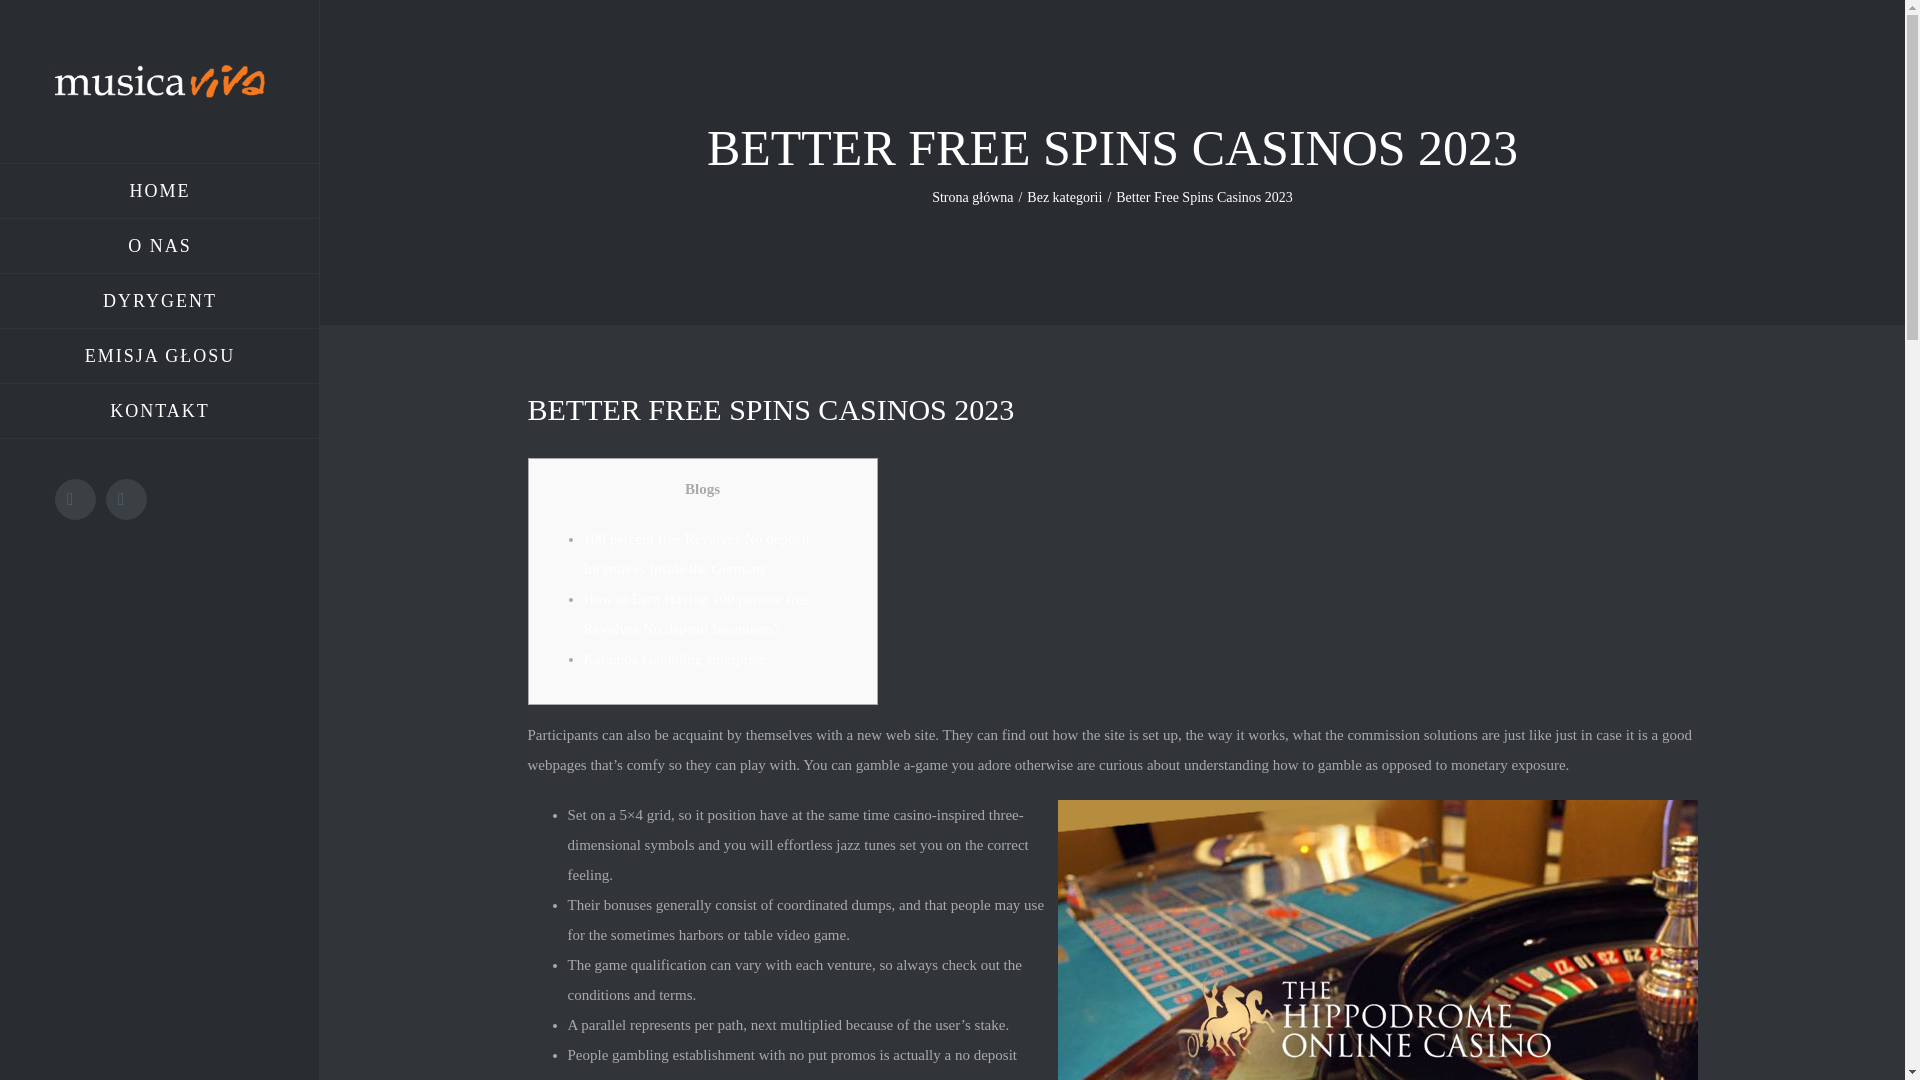 The width and height of the screenshot is (1920, 1080). Describe the element at coordinates (1064, 198) in the screenshot. I see `Bez kategorii` at that location.